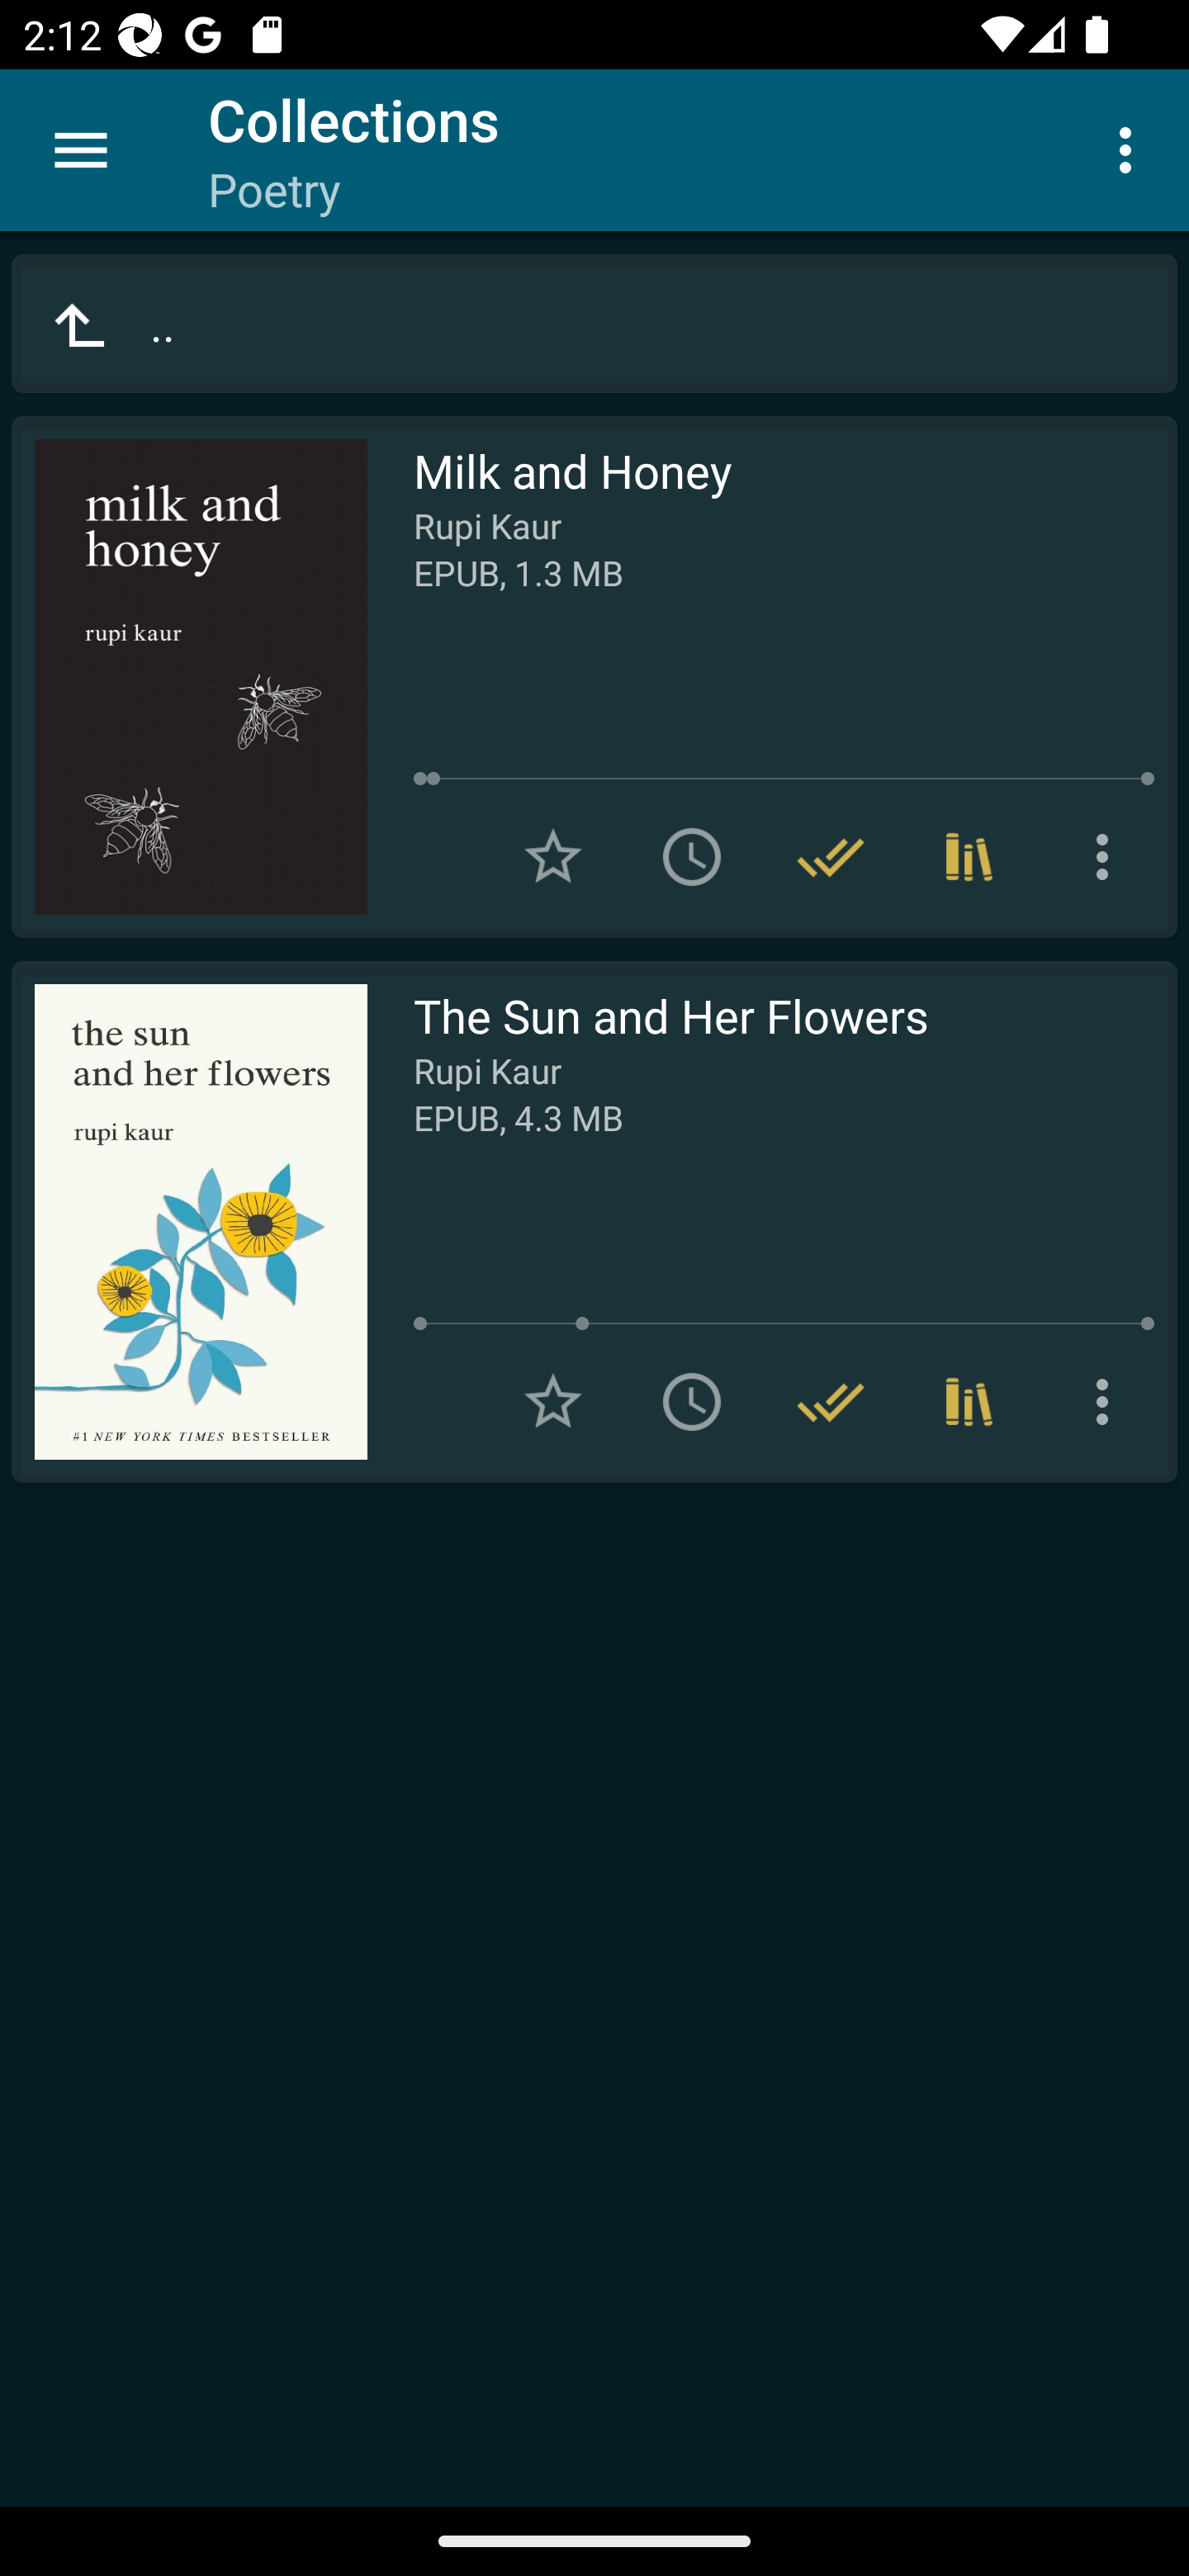  I want to click on Read Milk and Honey, so click(189, 677).